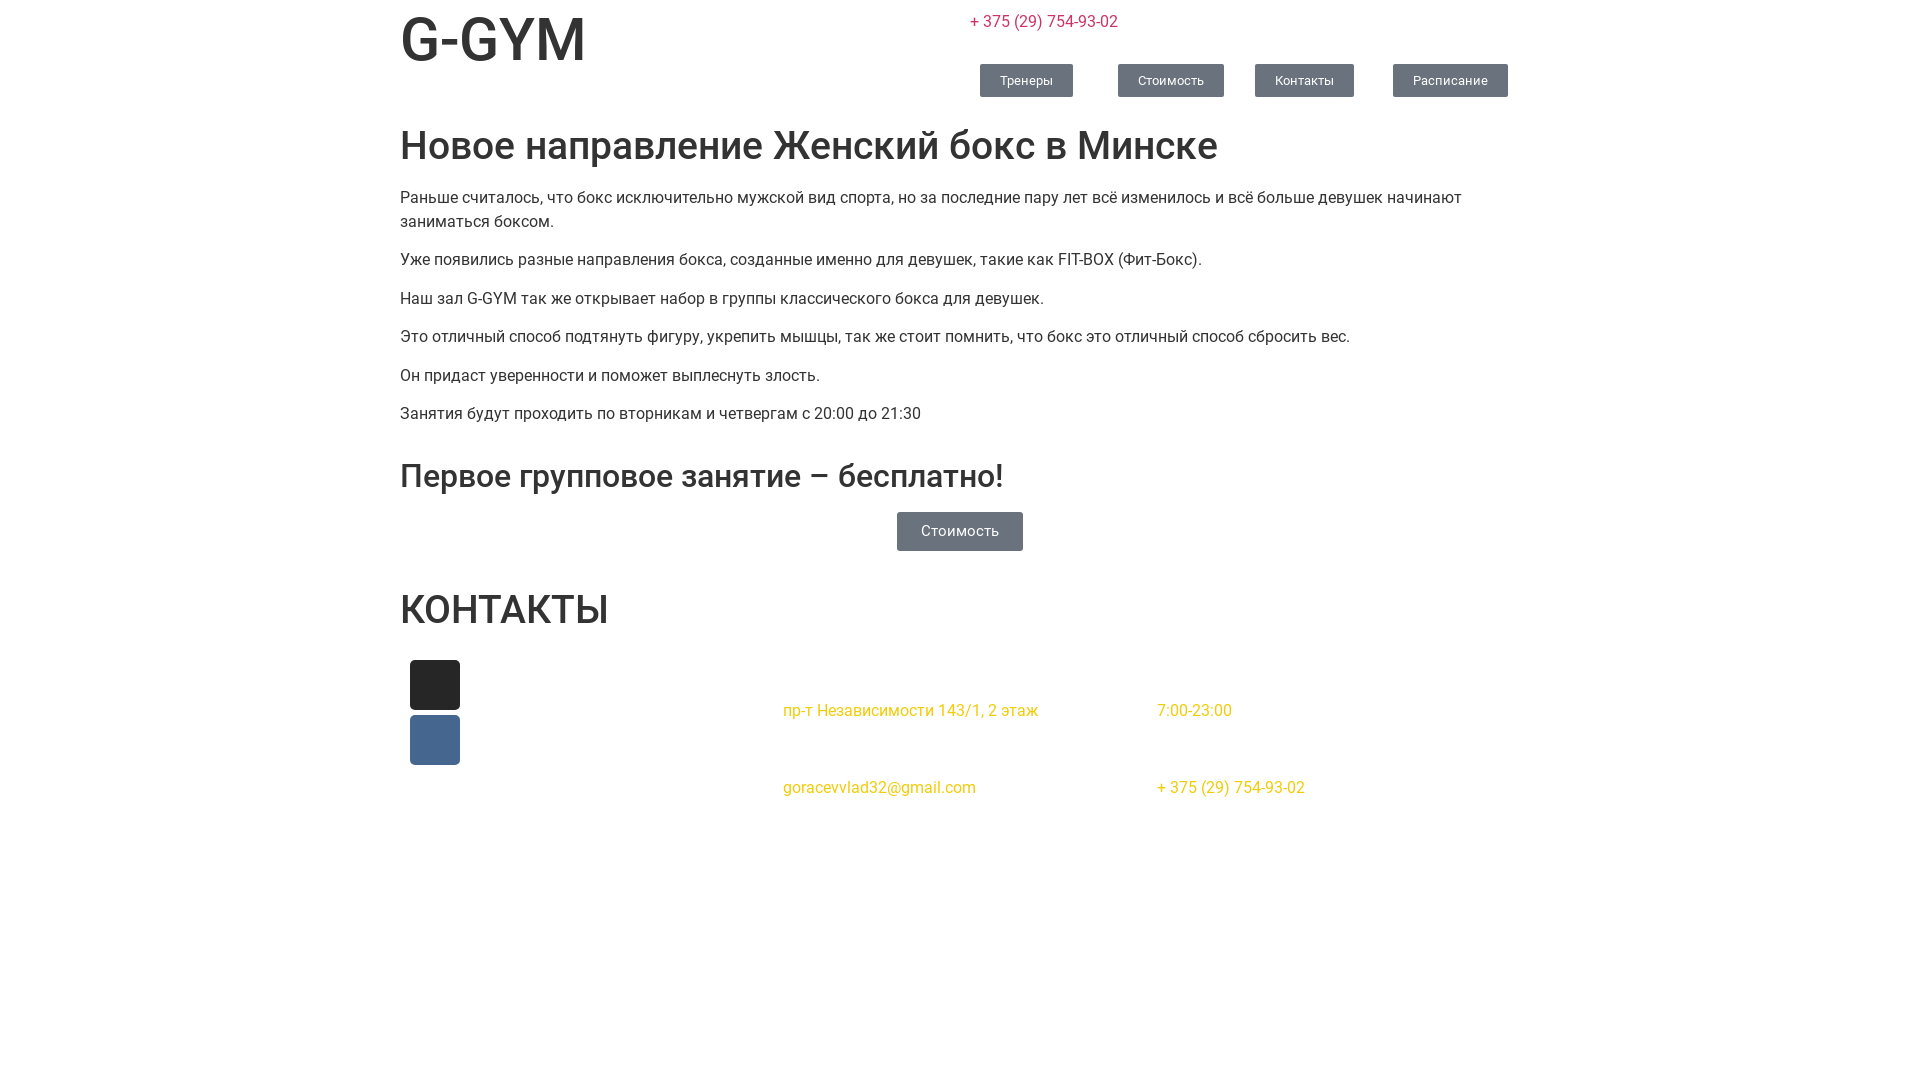  I want to click on + 375 (29) 754-93-02, so click(1044, 22).